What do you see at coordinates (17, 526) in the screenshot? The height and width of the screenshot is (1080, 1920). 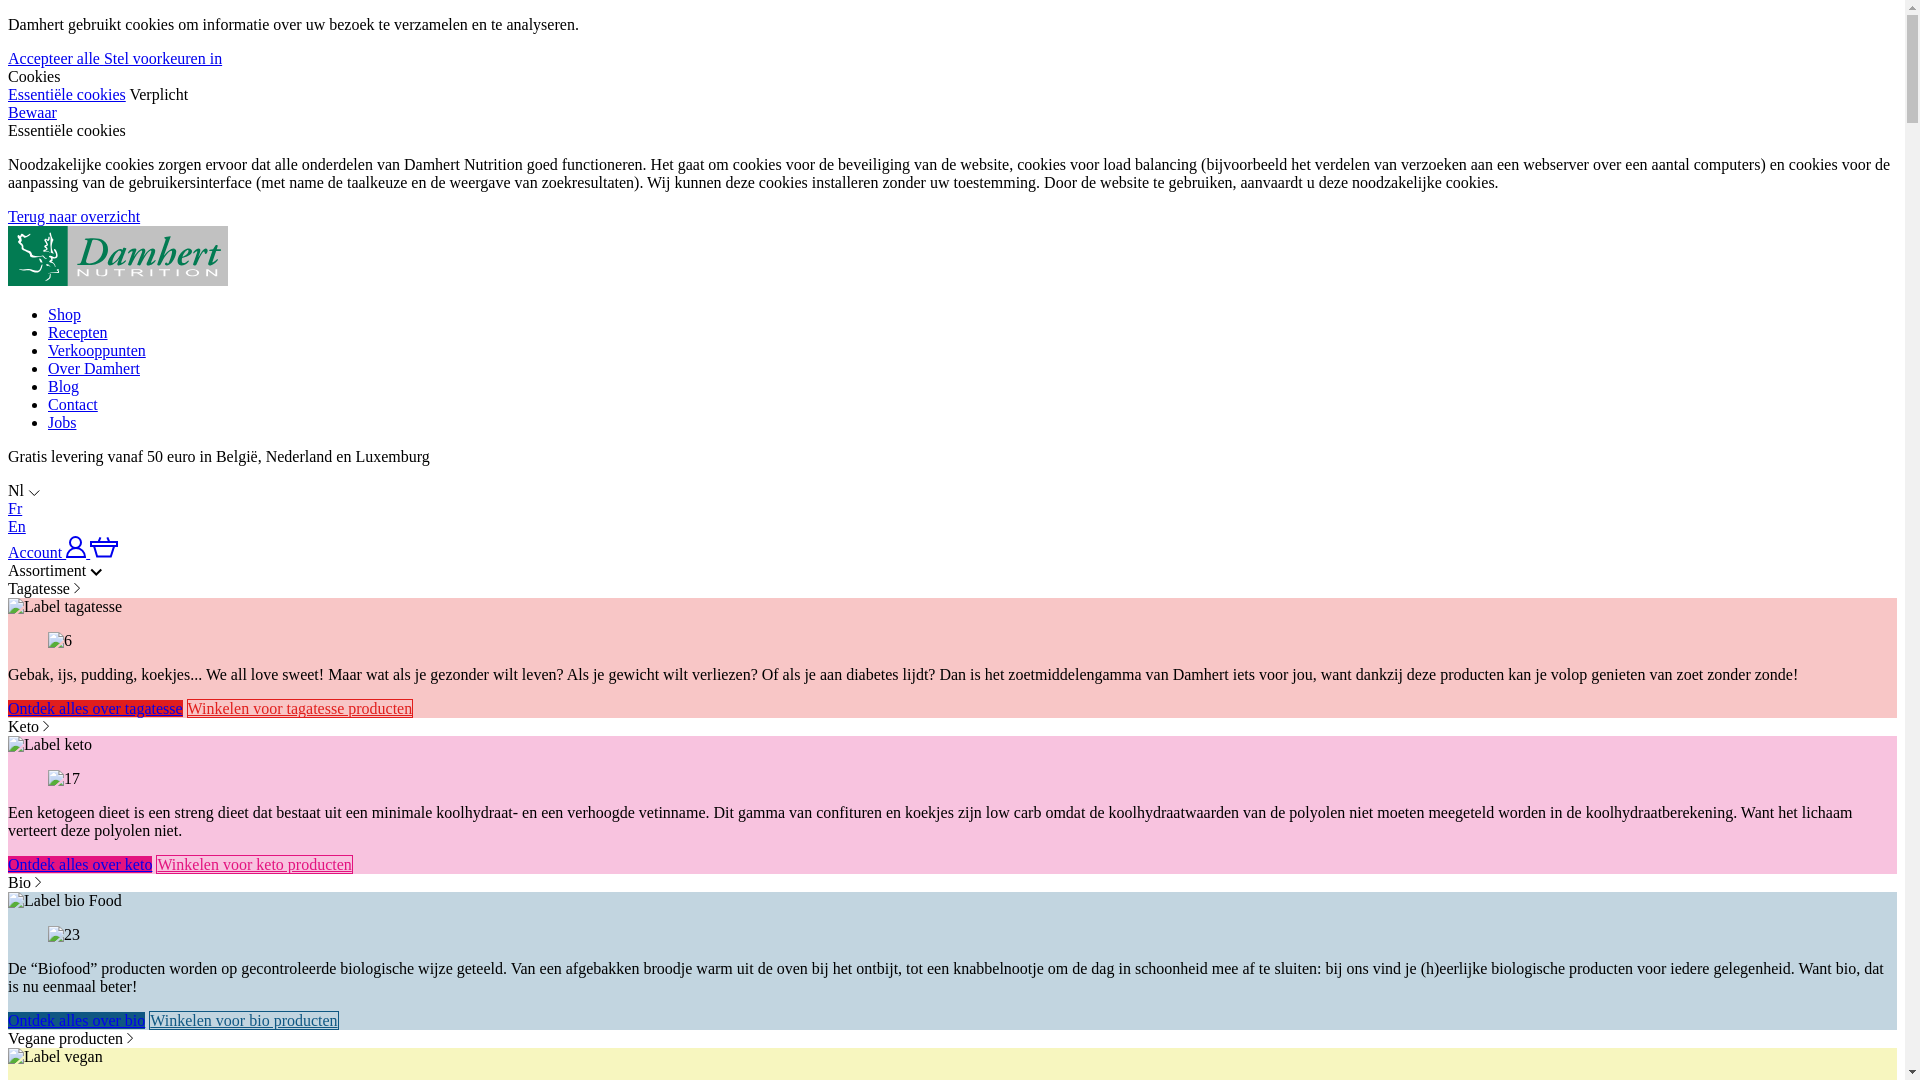 I see `En` at bounding box center [17, 526].